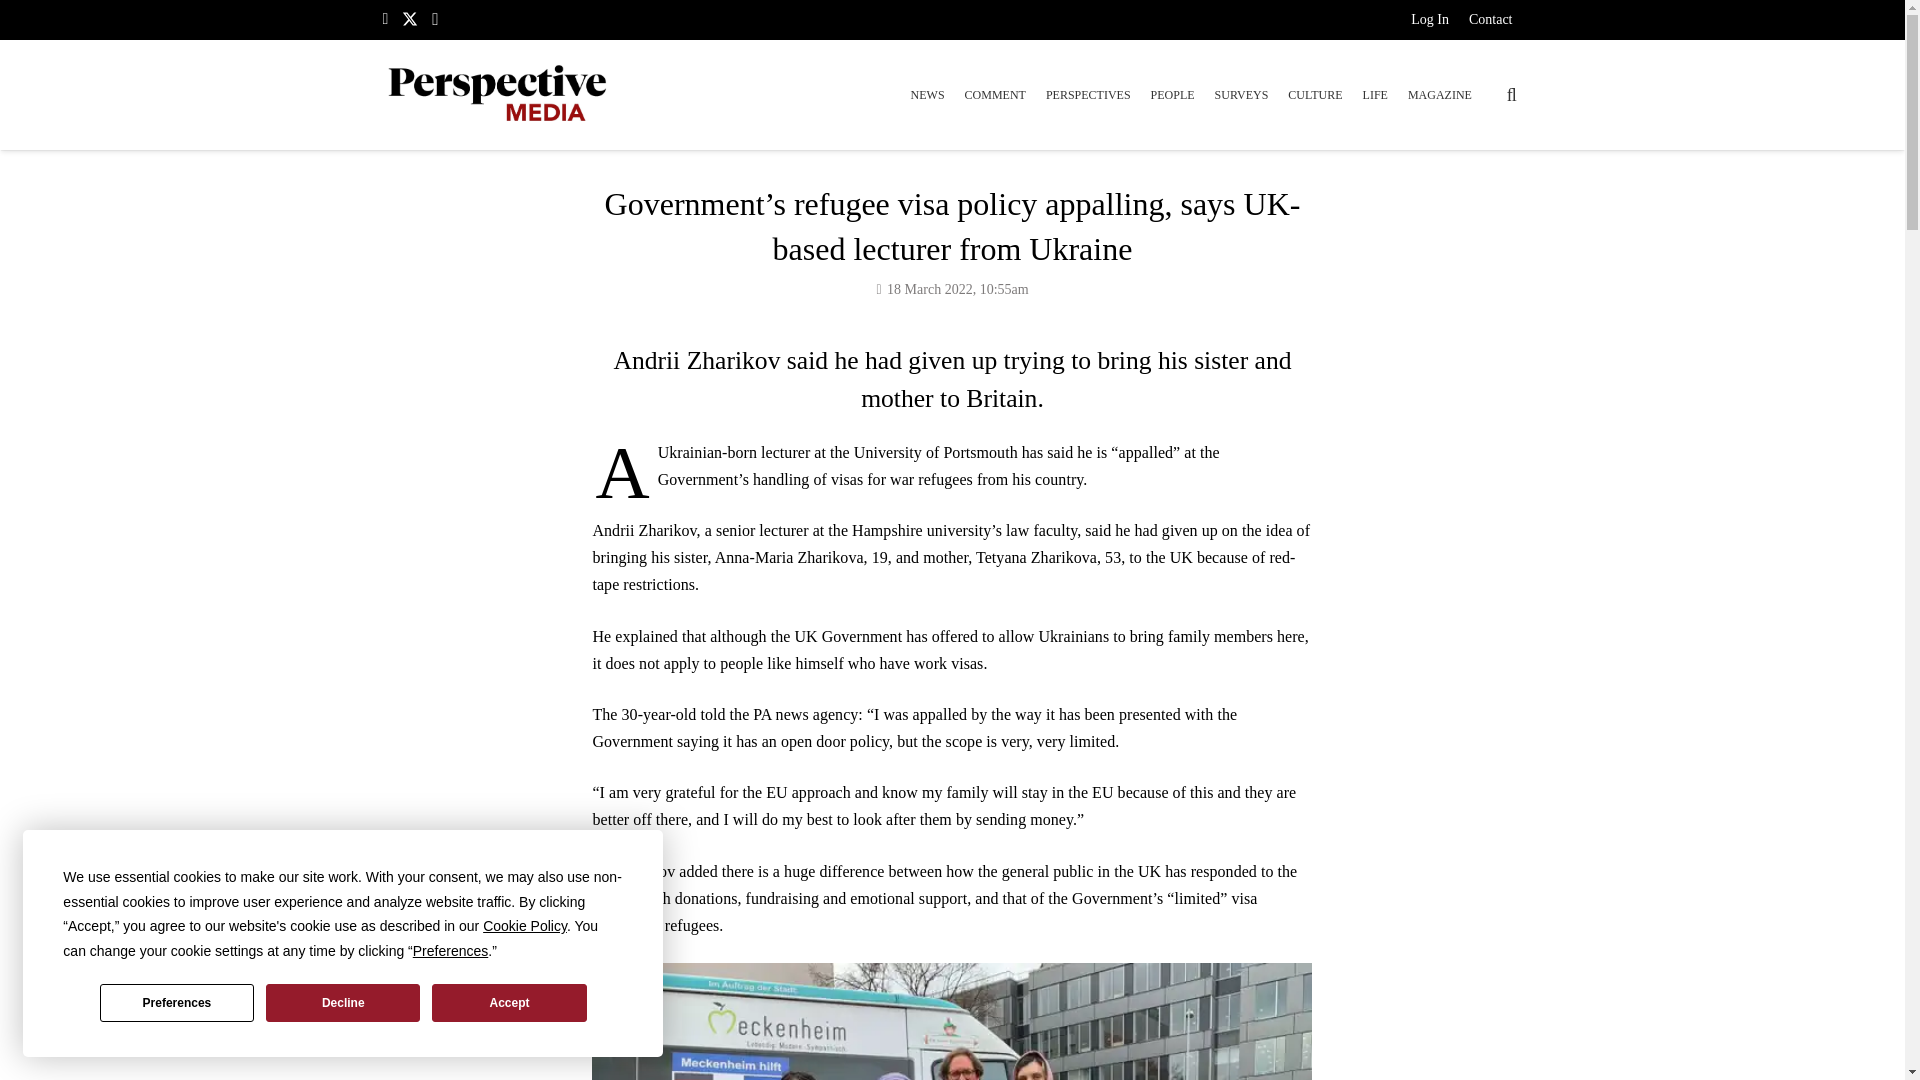 The height and width of the screenshot is (1080, 1920). I want to click on Decline, so click(343, 1002).